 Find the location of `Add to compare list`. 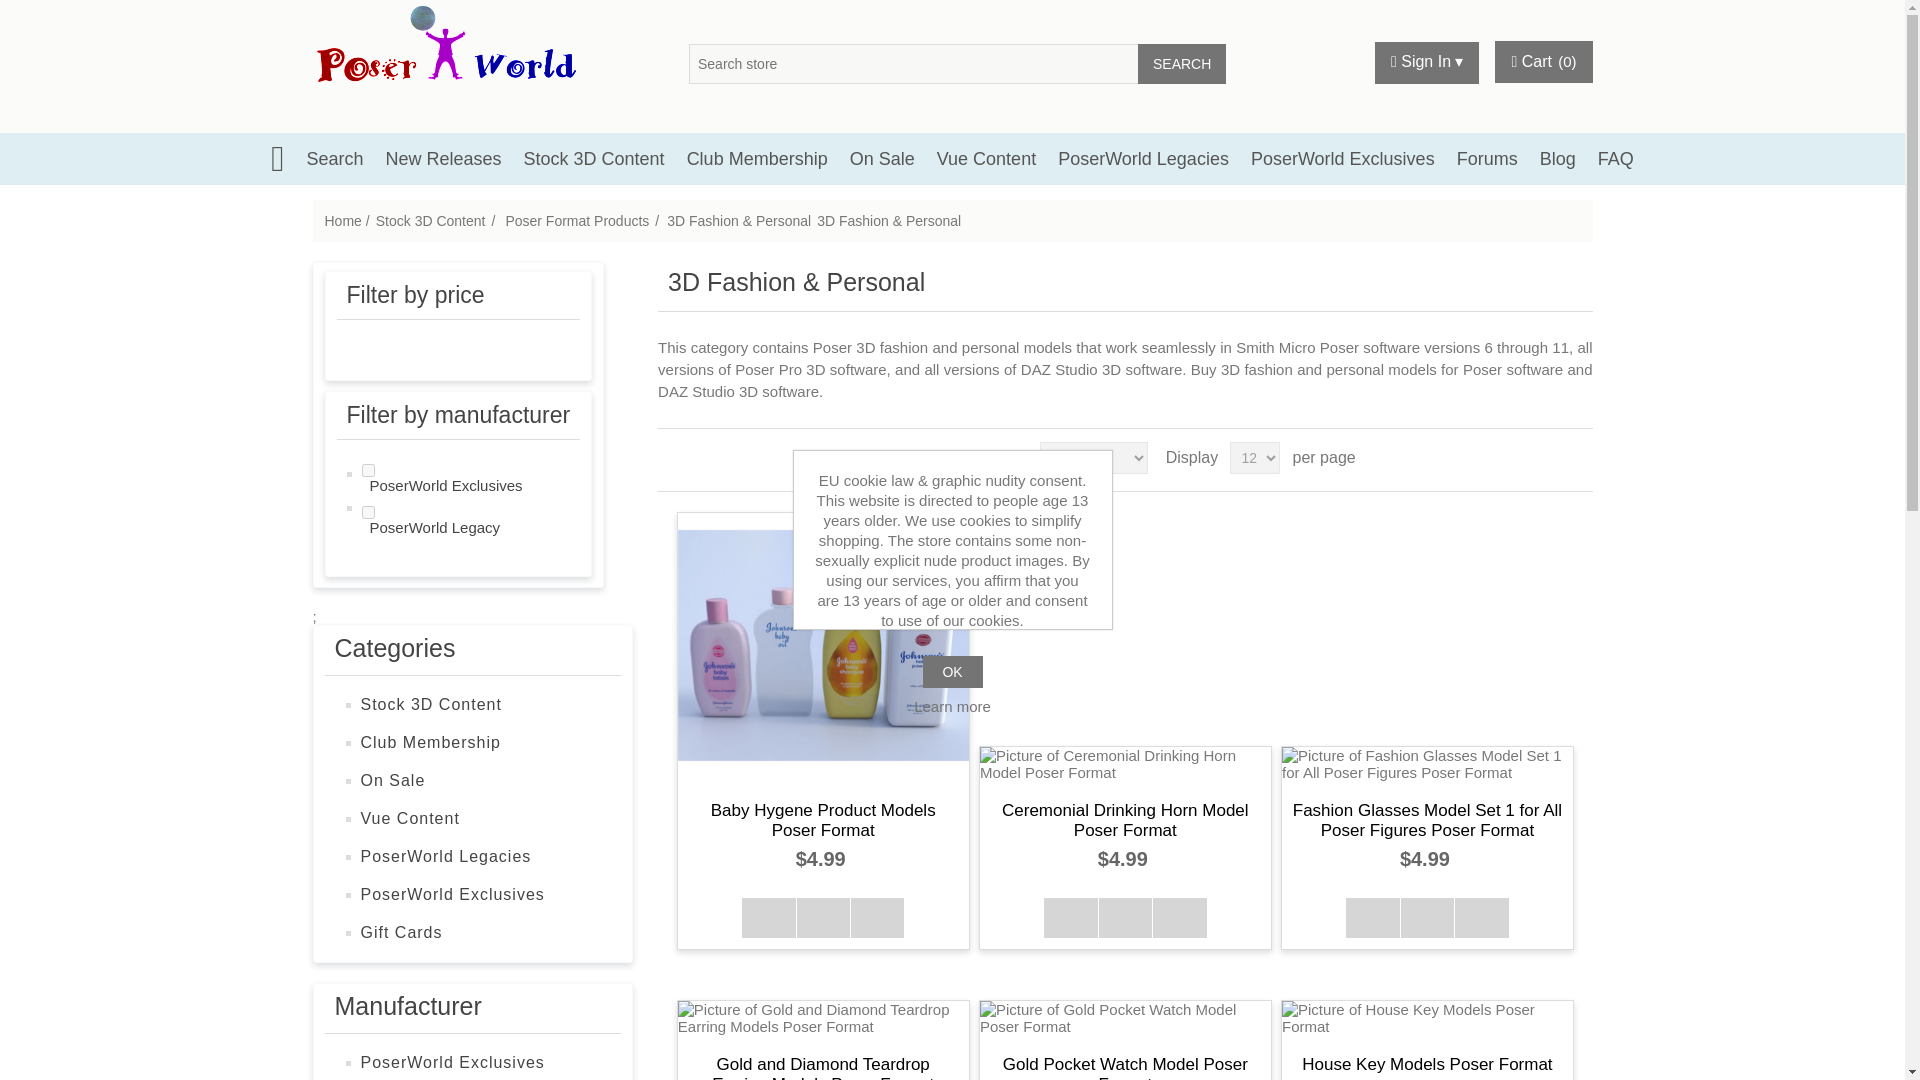

Add to compare list is located at coordinates (823, 918).